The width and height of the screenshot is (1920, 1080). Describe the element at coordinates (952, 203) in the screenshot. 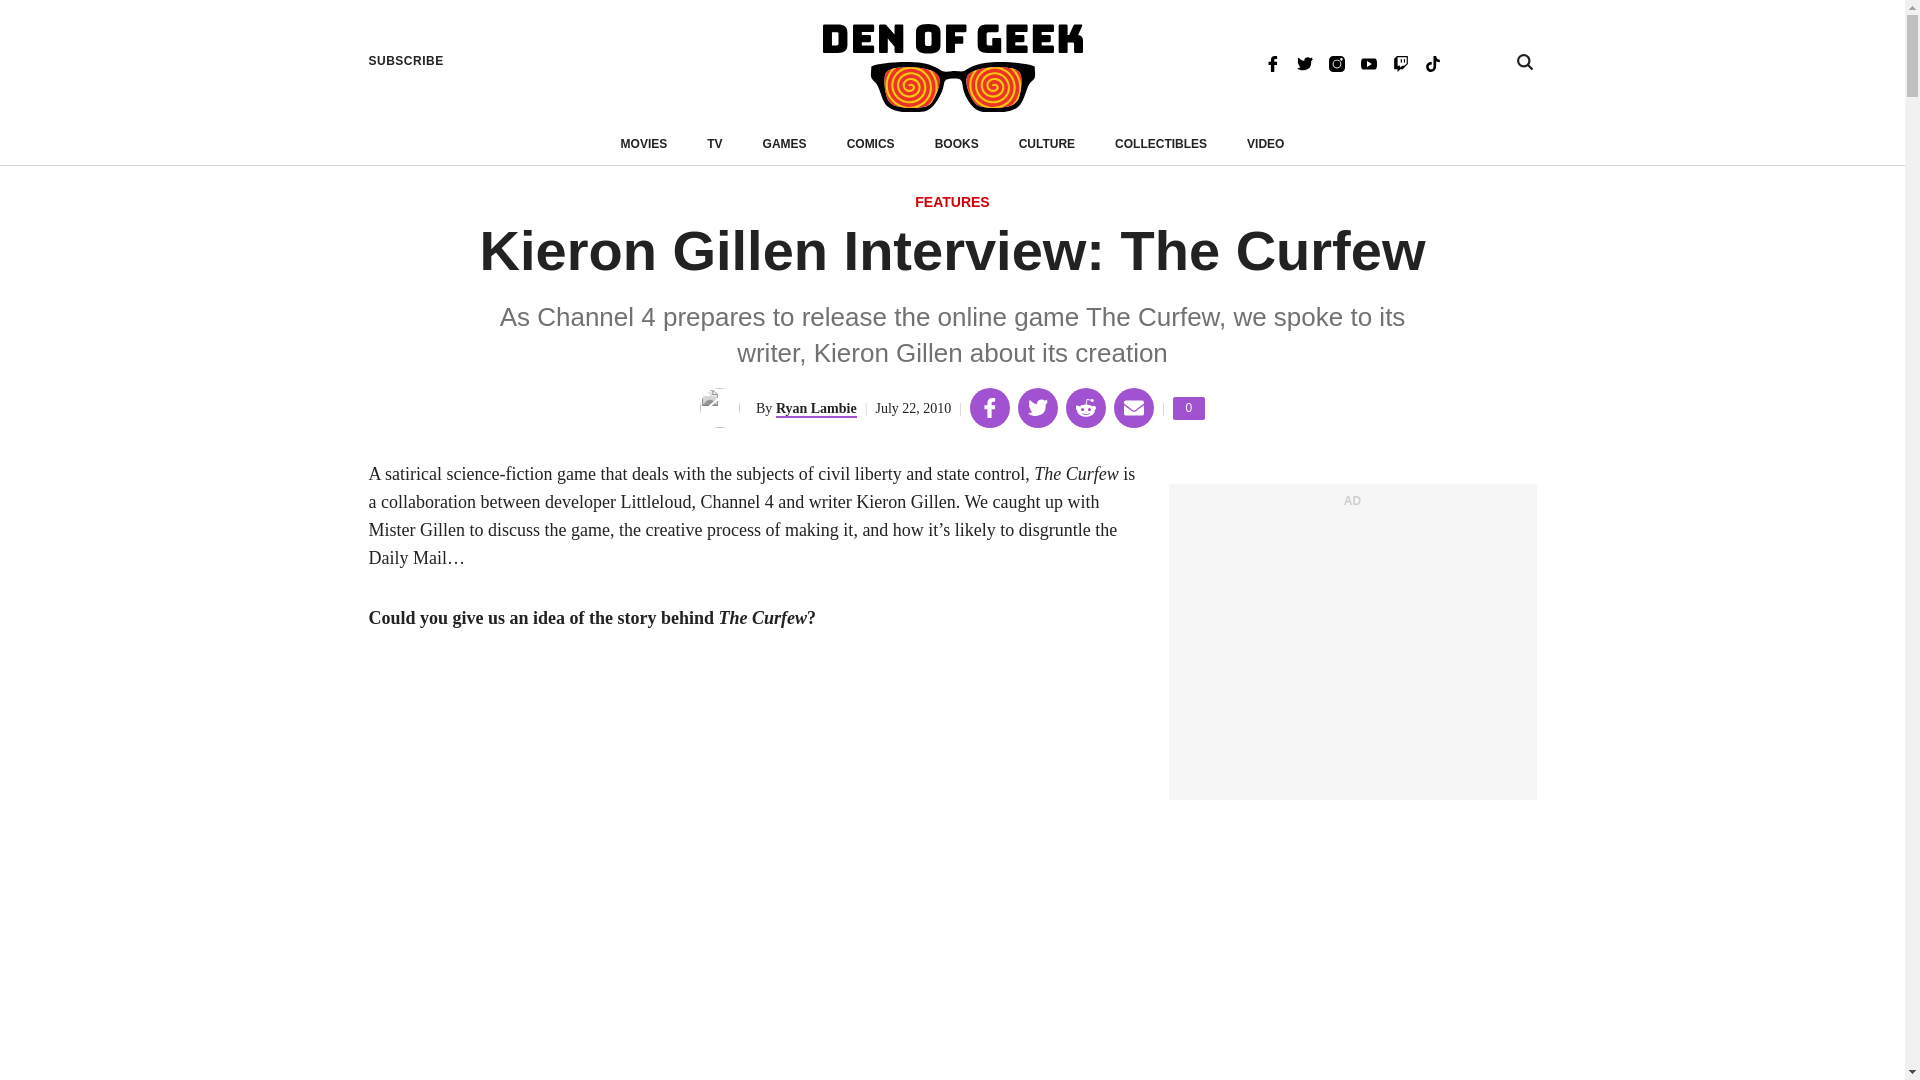

I see `FEATURES` at that location.